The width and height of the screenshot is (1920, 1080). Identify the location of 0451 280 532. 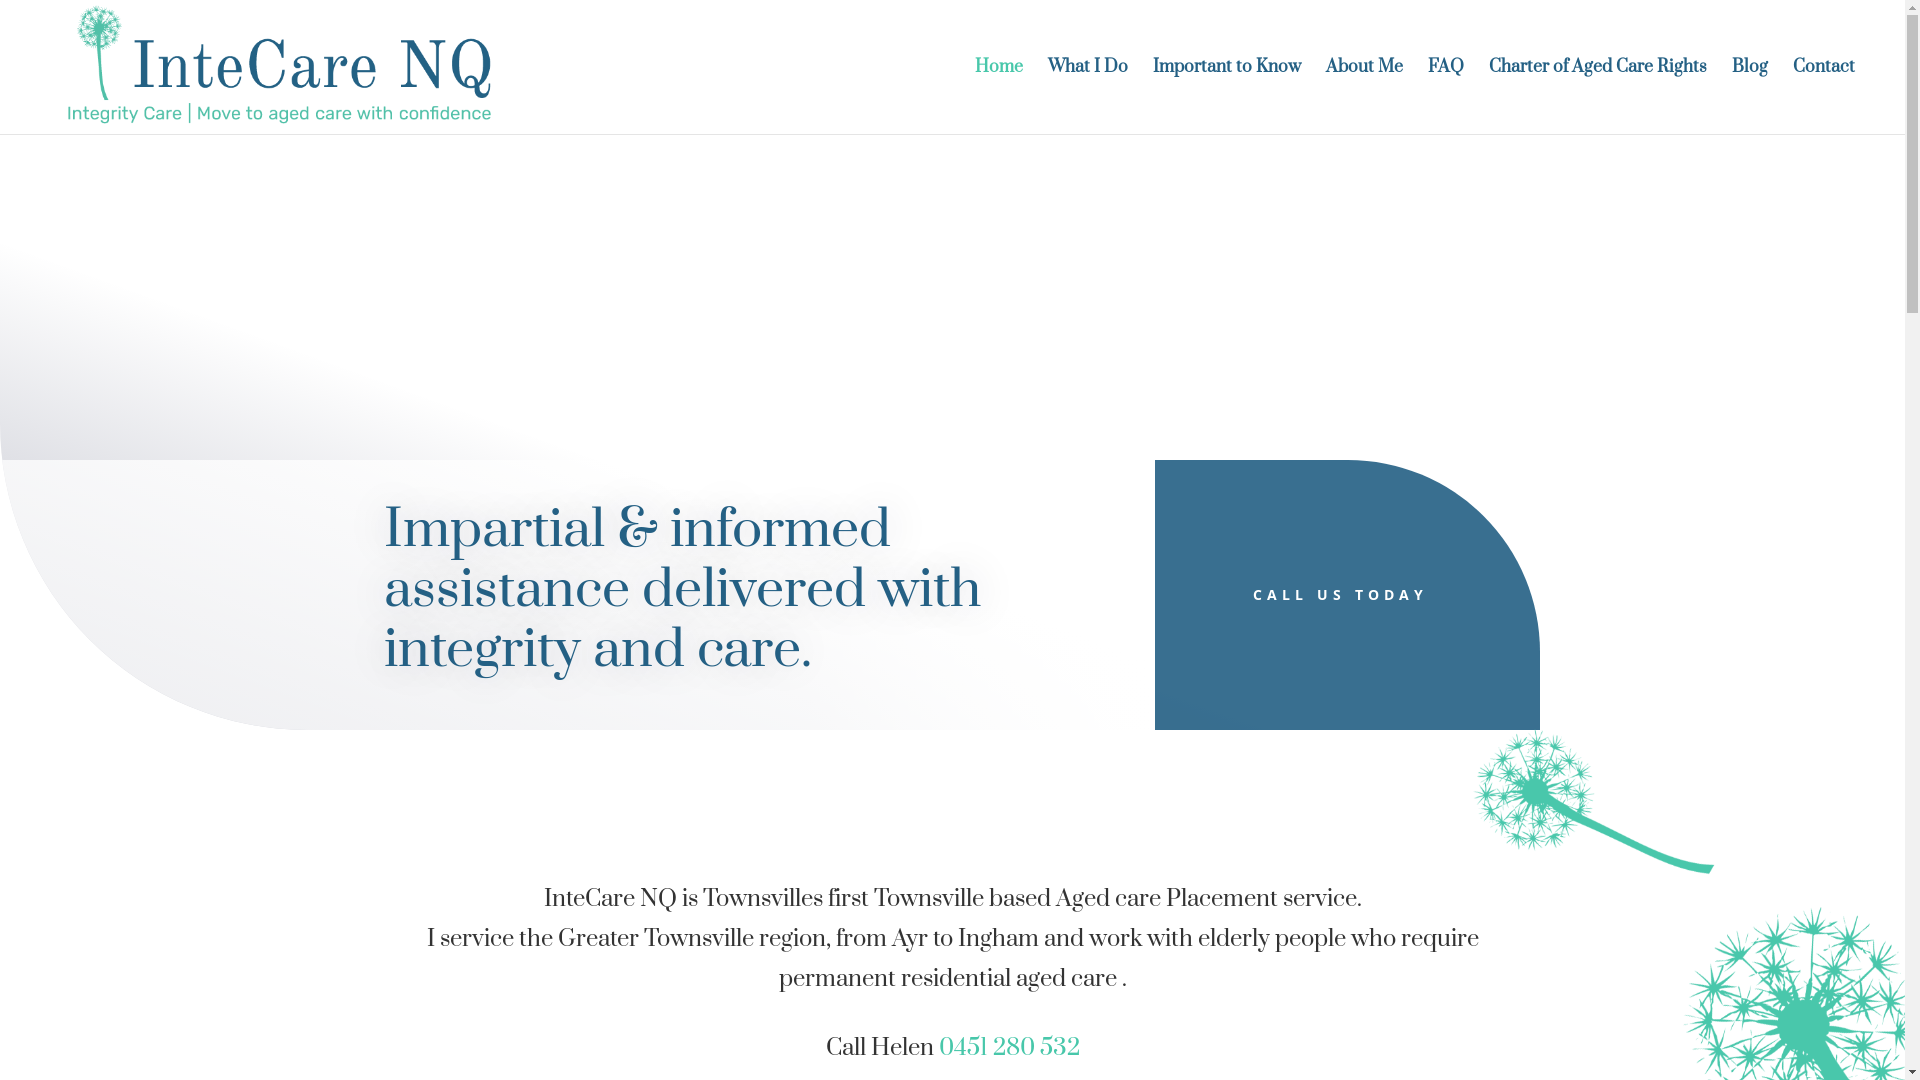
(1008, 1048).